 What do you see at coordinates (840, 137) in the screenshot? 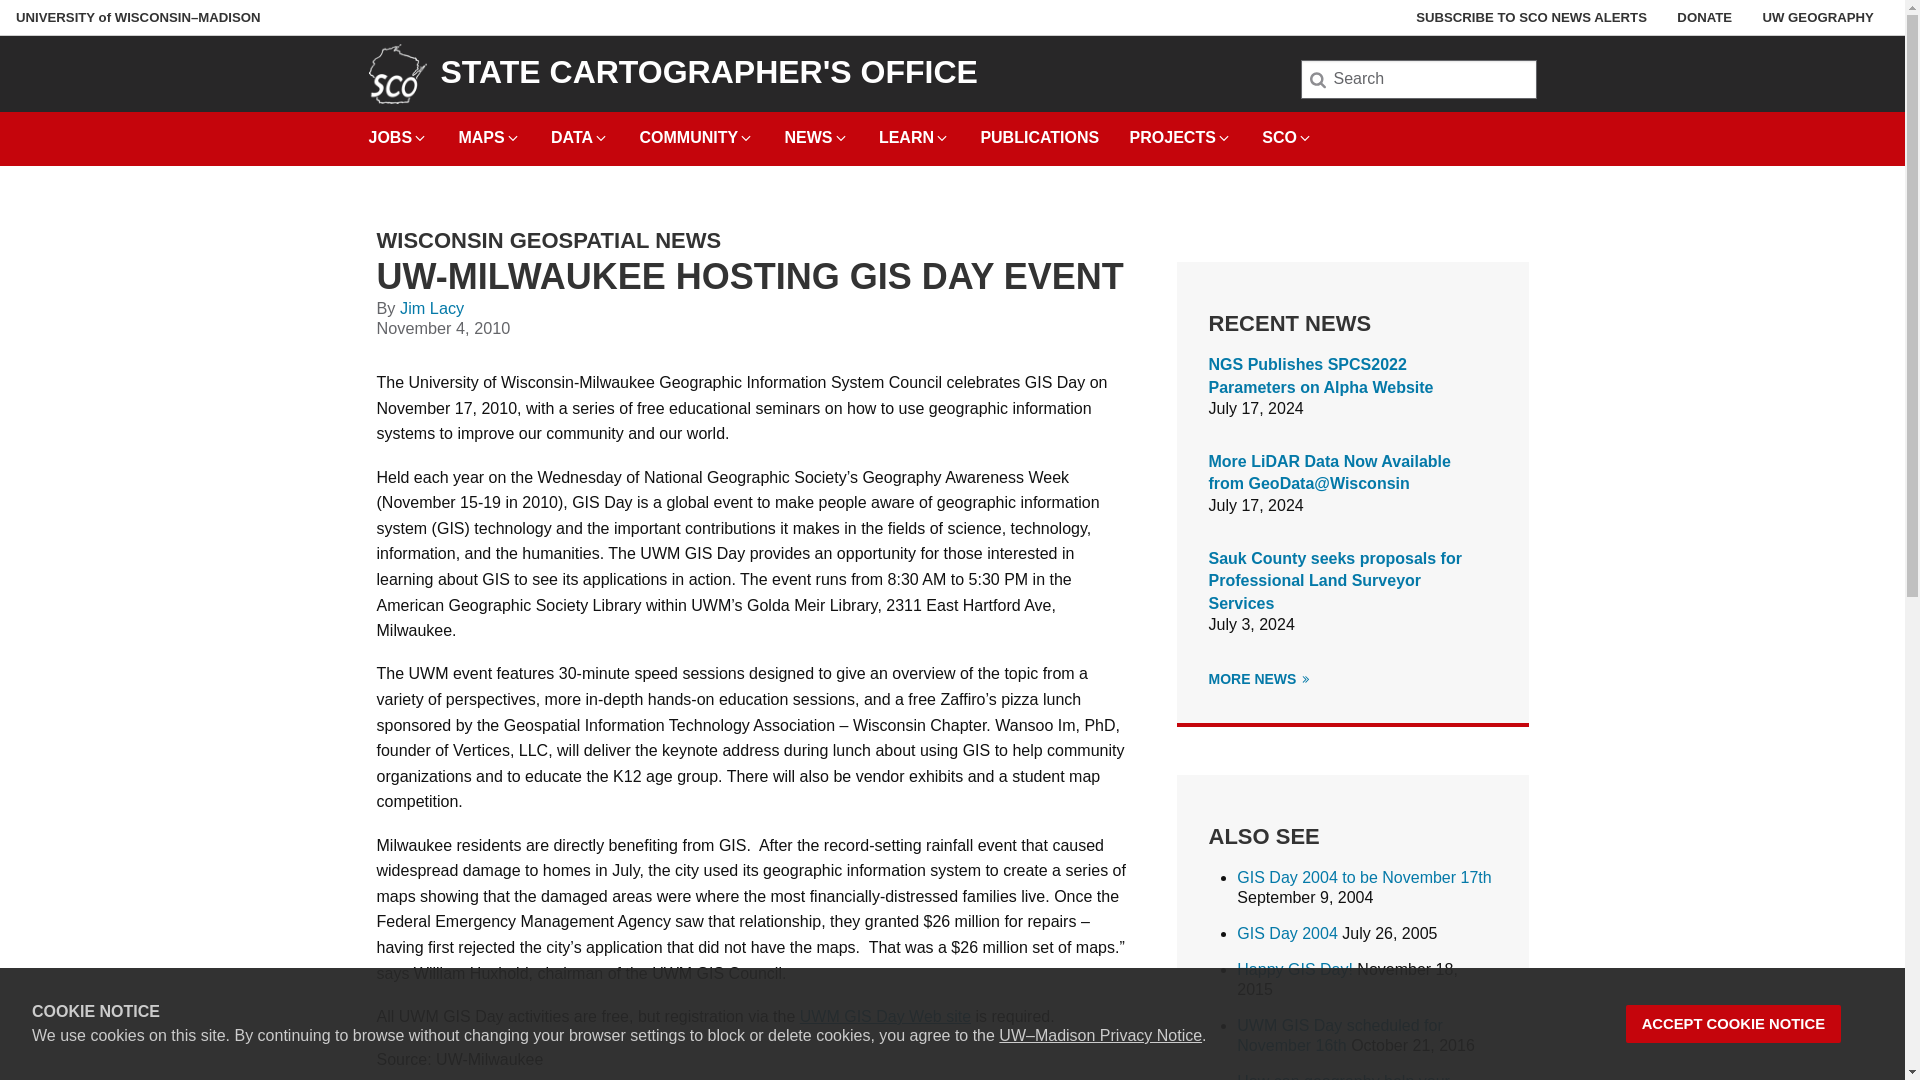
I see `EXPAND` at bounding box center [840, 137].